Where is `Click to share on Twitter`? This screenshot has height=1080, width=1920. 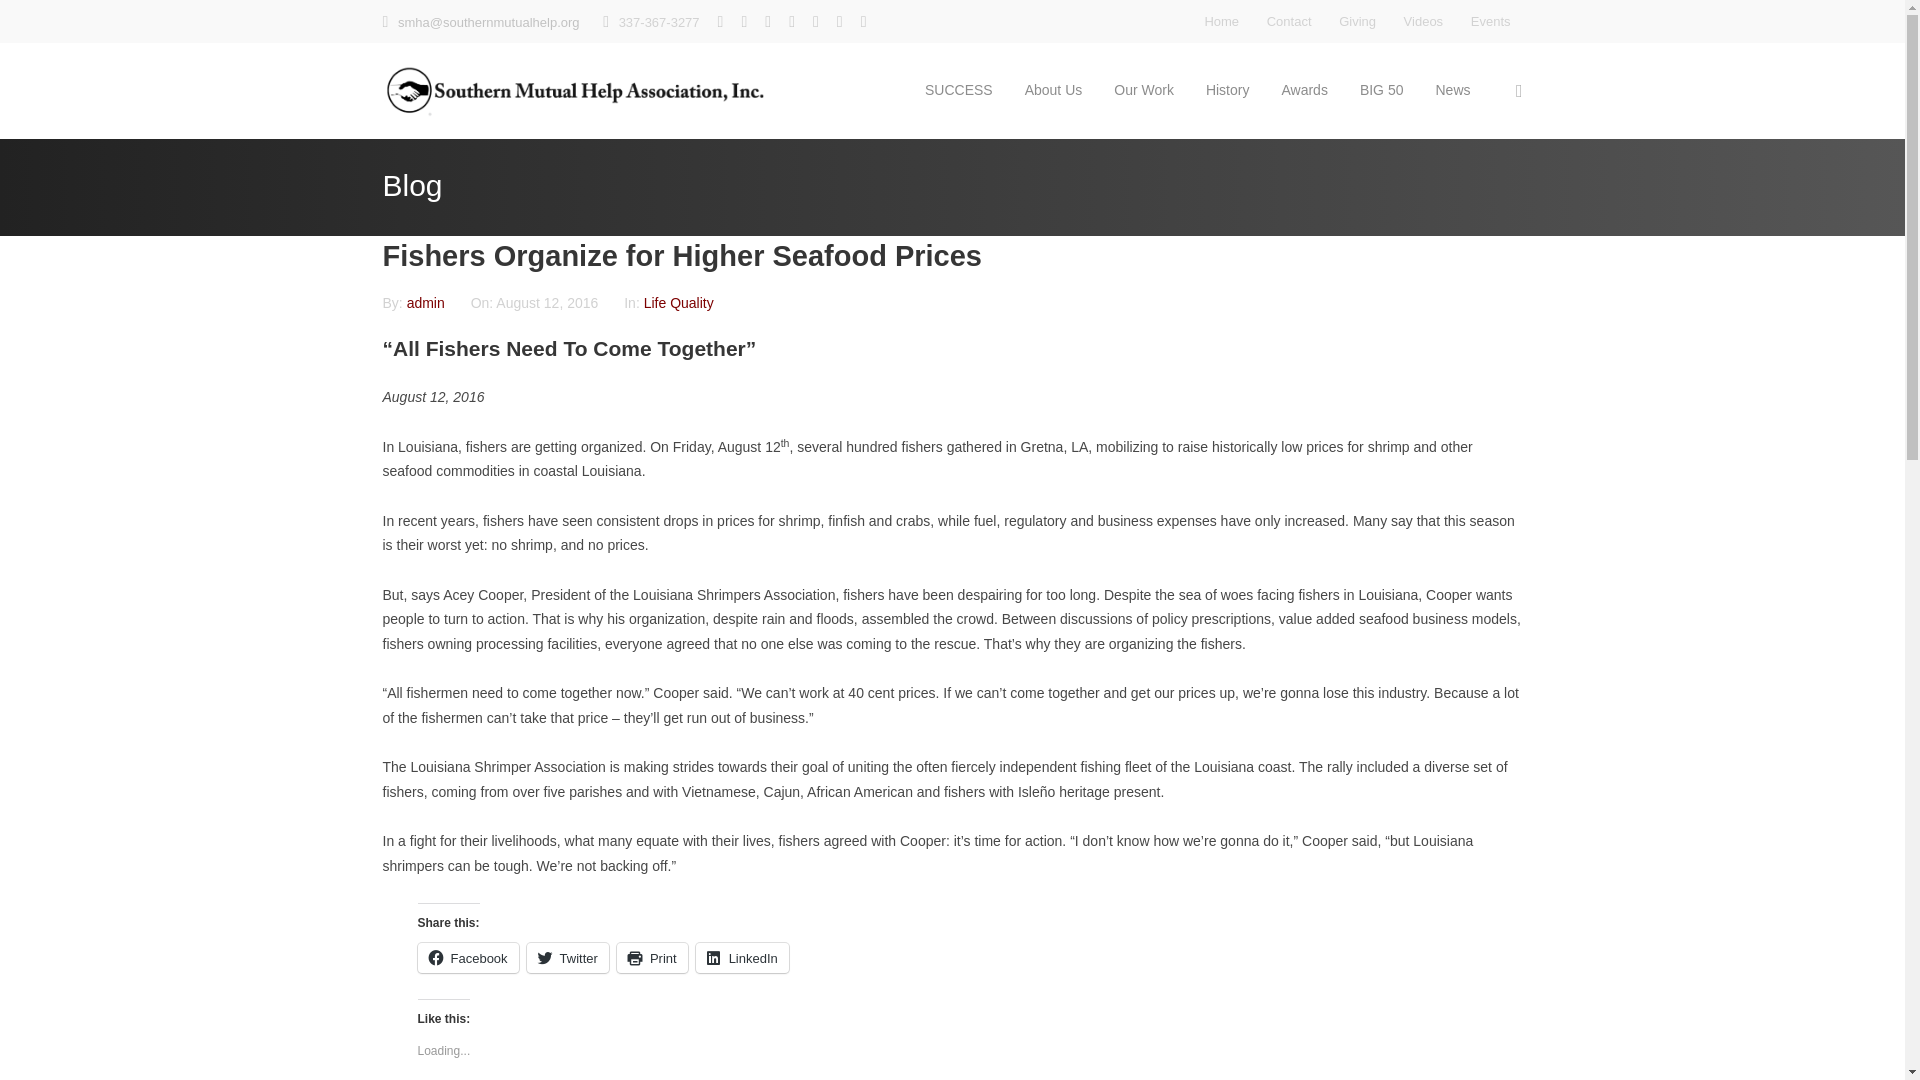 Click to share on Twitter is located at coordinates (567, 958).